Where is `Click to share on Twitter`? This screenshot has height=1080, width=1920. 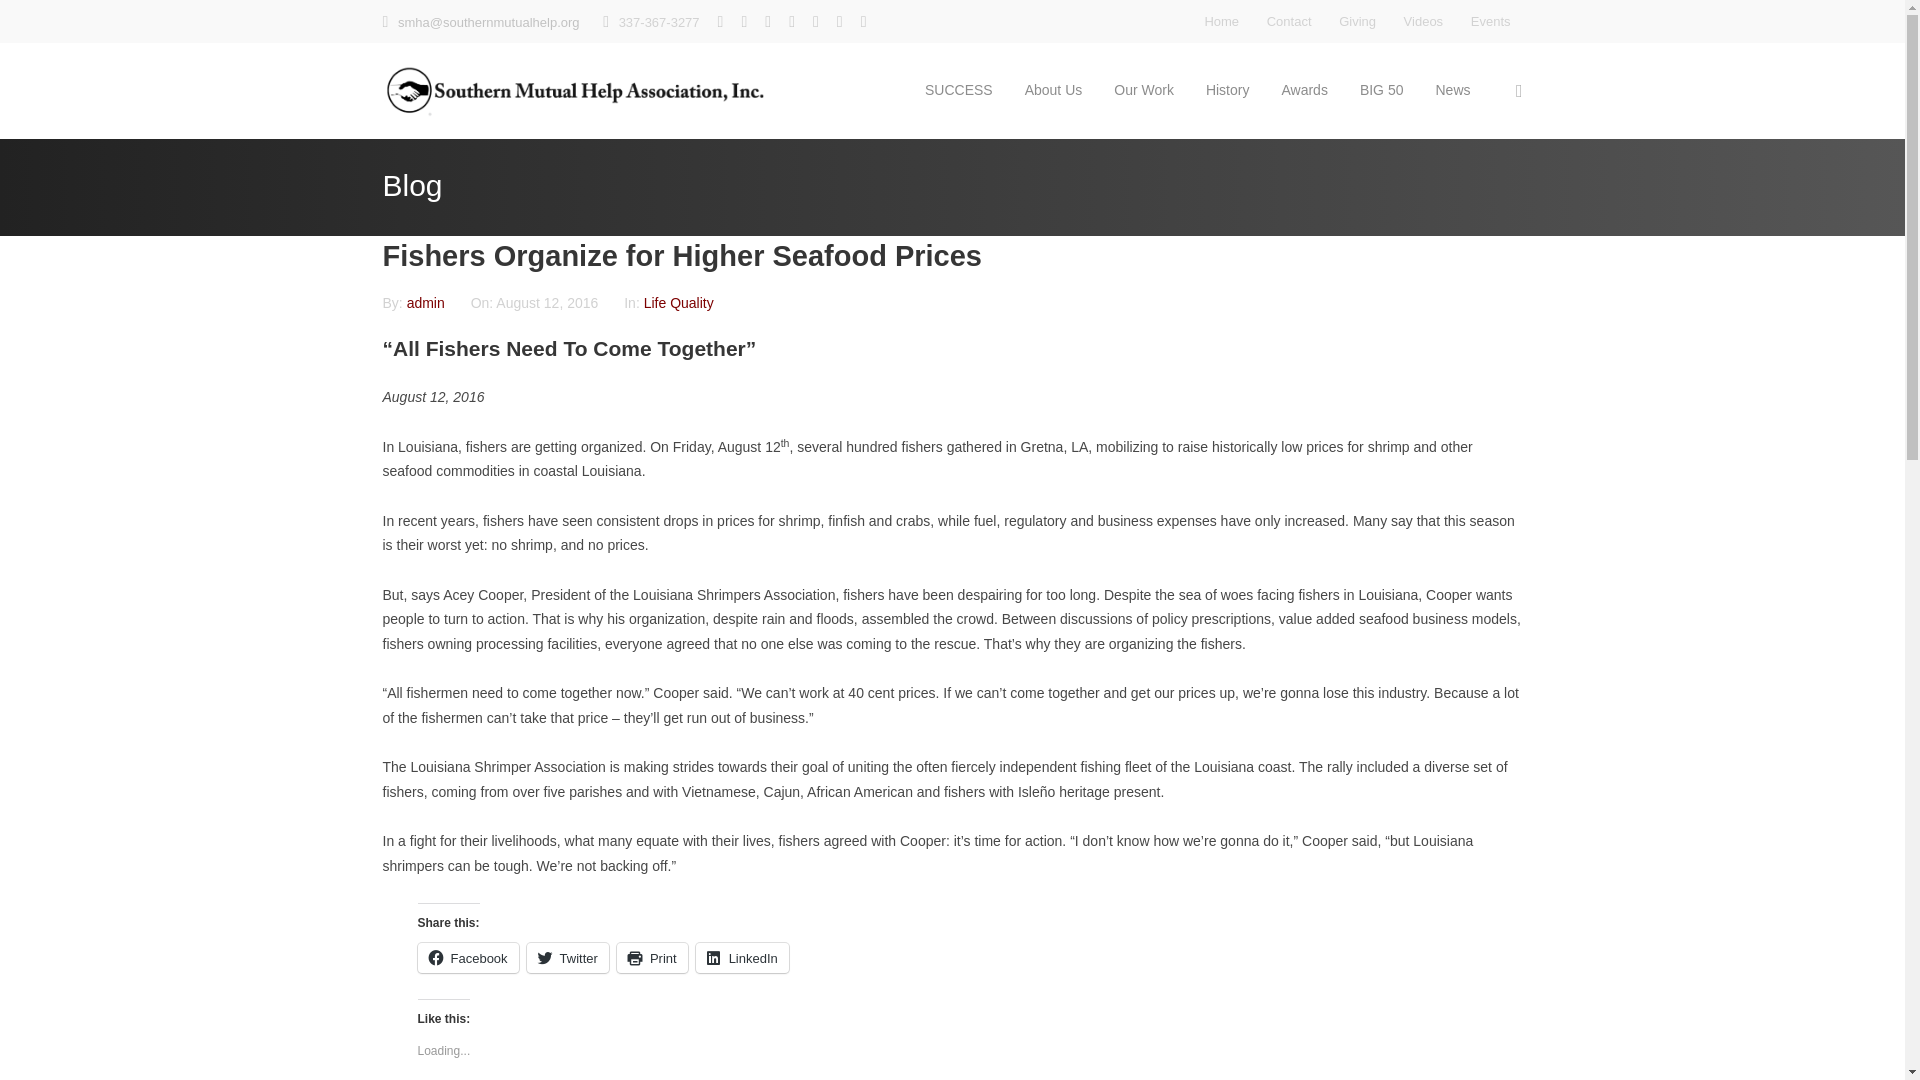 Click to share on Twitter is located at coordinates (567, 958).